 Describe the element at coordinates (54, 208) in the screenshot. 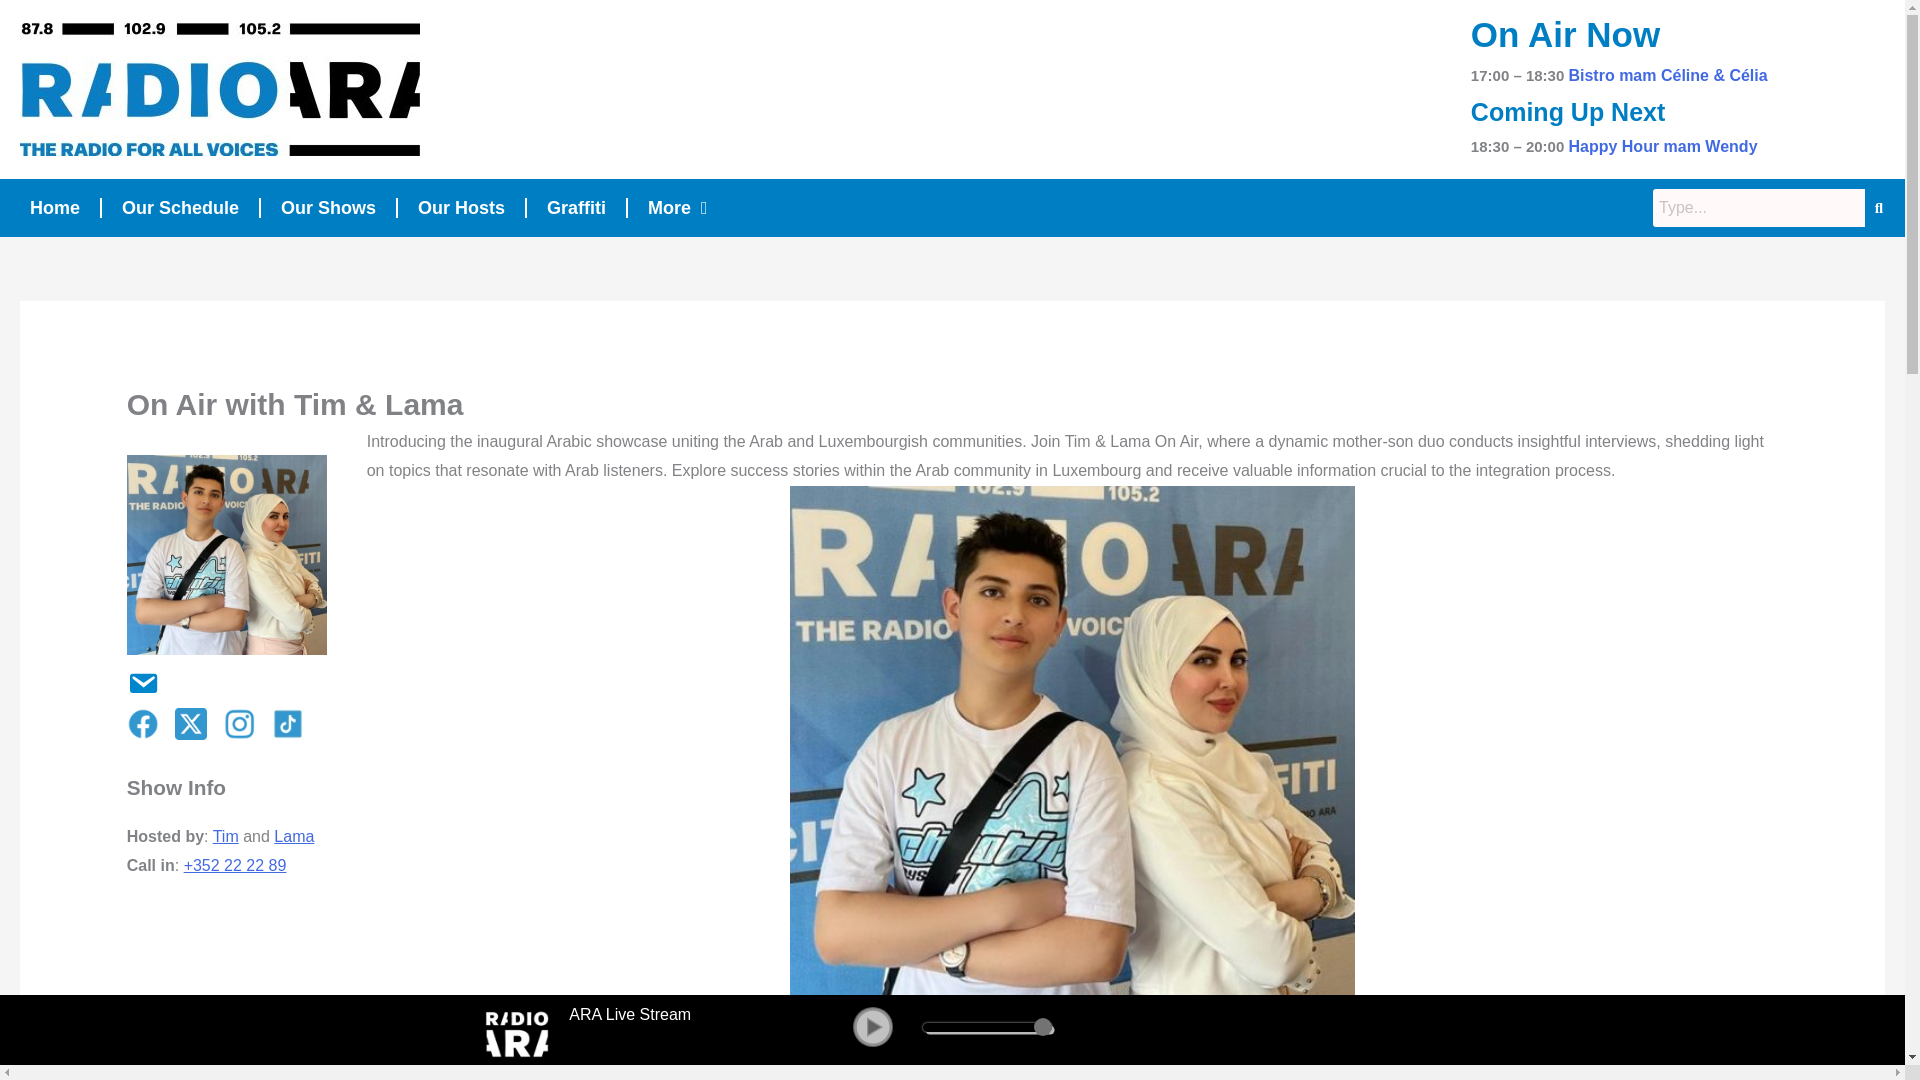

I see `Home` at that location.